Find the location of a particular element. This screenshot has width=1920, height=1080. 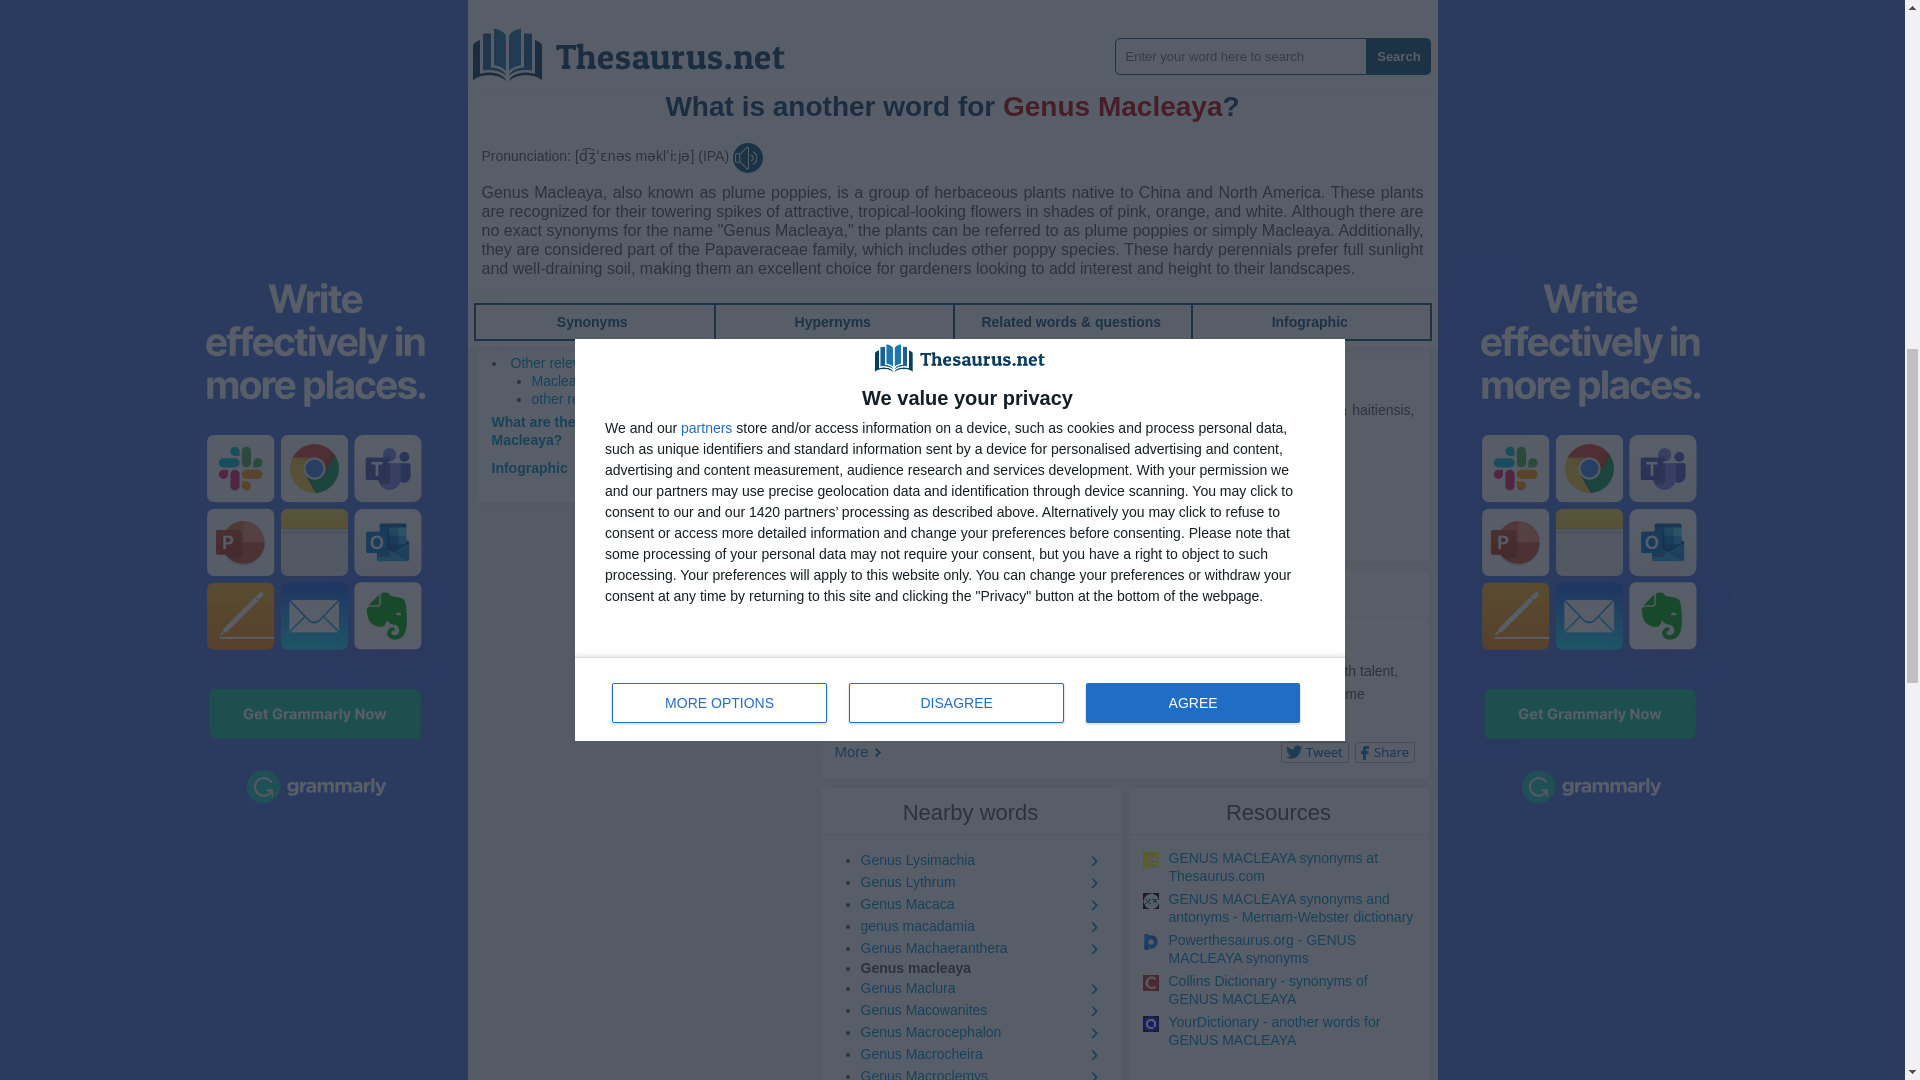

What is another word for Genus Macleaya? is located at coordinates (598, 298).